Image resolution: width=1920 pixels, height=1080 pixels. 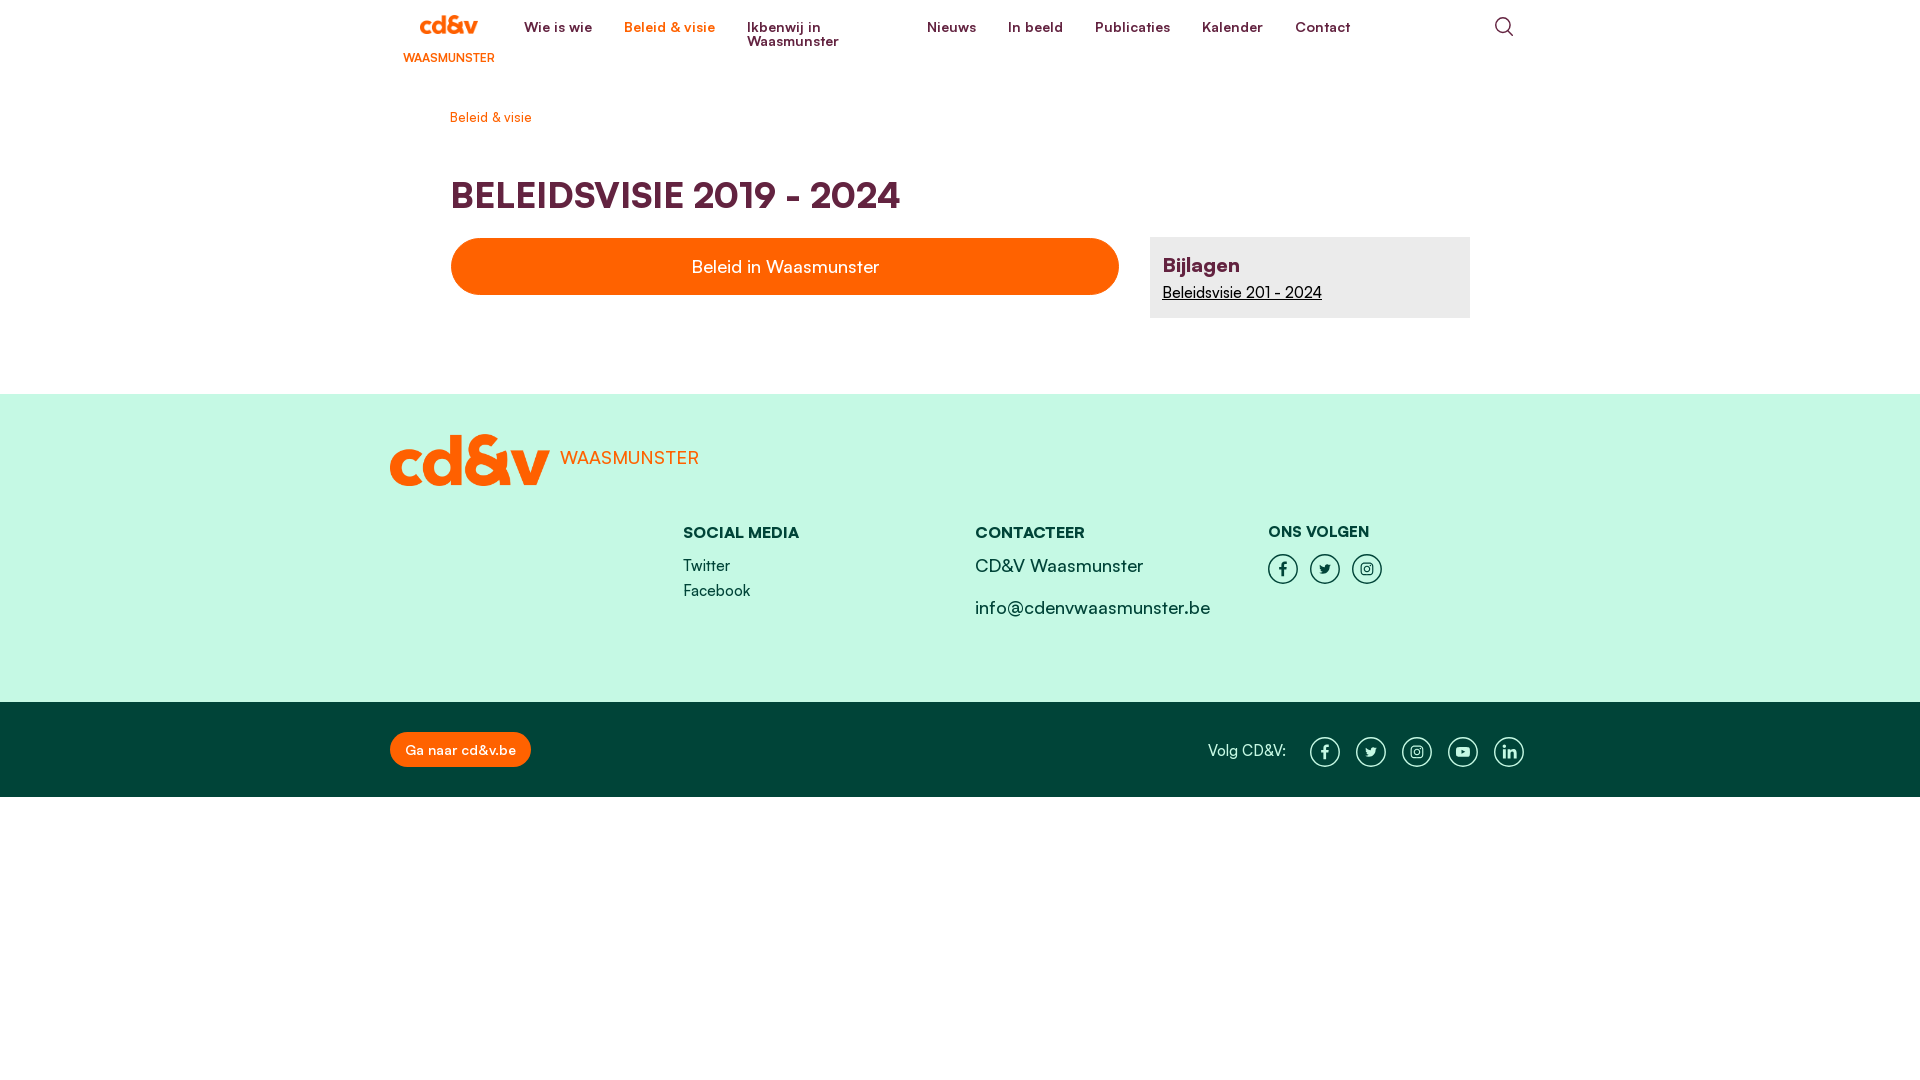 I want to click on WAASMUNSTER, so click(x=449, y=26).